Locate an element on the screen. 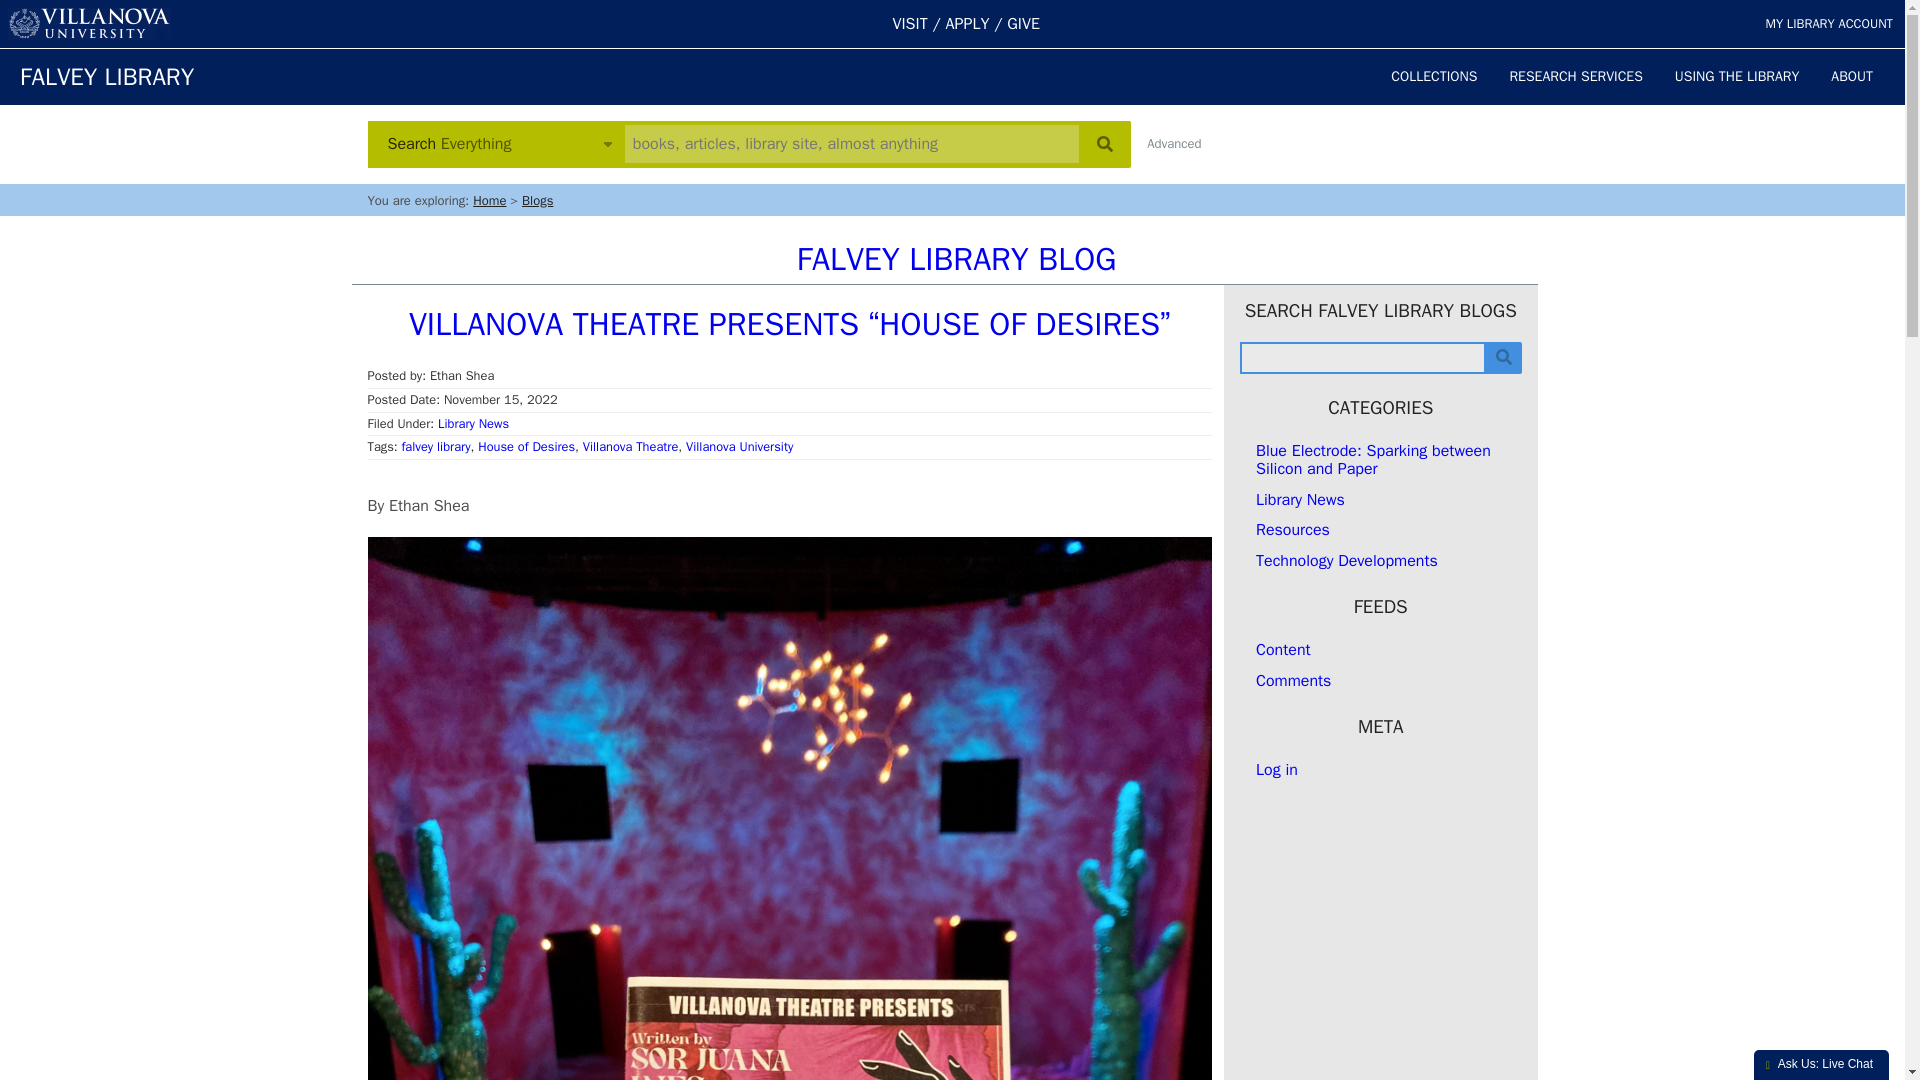 The width and height of the screenshot is (1920, 1080). RESEARCH SERVICES is located at coordinates (1576, 76).